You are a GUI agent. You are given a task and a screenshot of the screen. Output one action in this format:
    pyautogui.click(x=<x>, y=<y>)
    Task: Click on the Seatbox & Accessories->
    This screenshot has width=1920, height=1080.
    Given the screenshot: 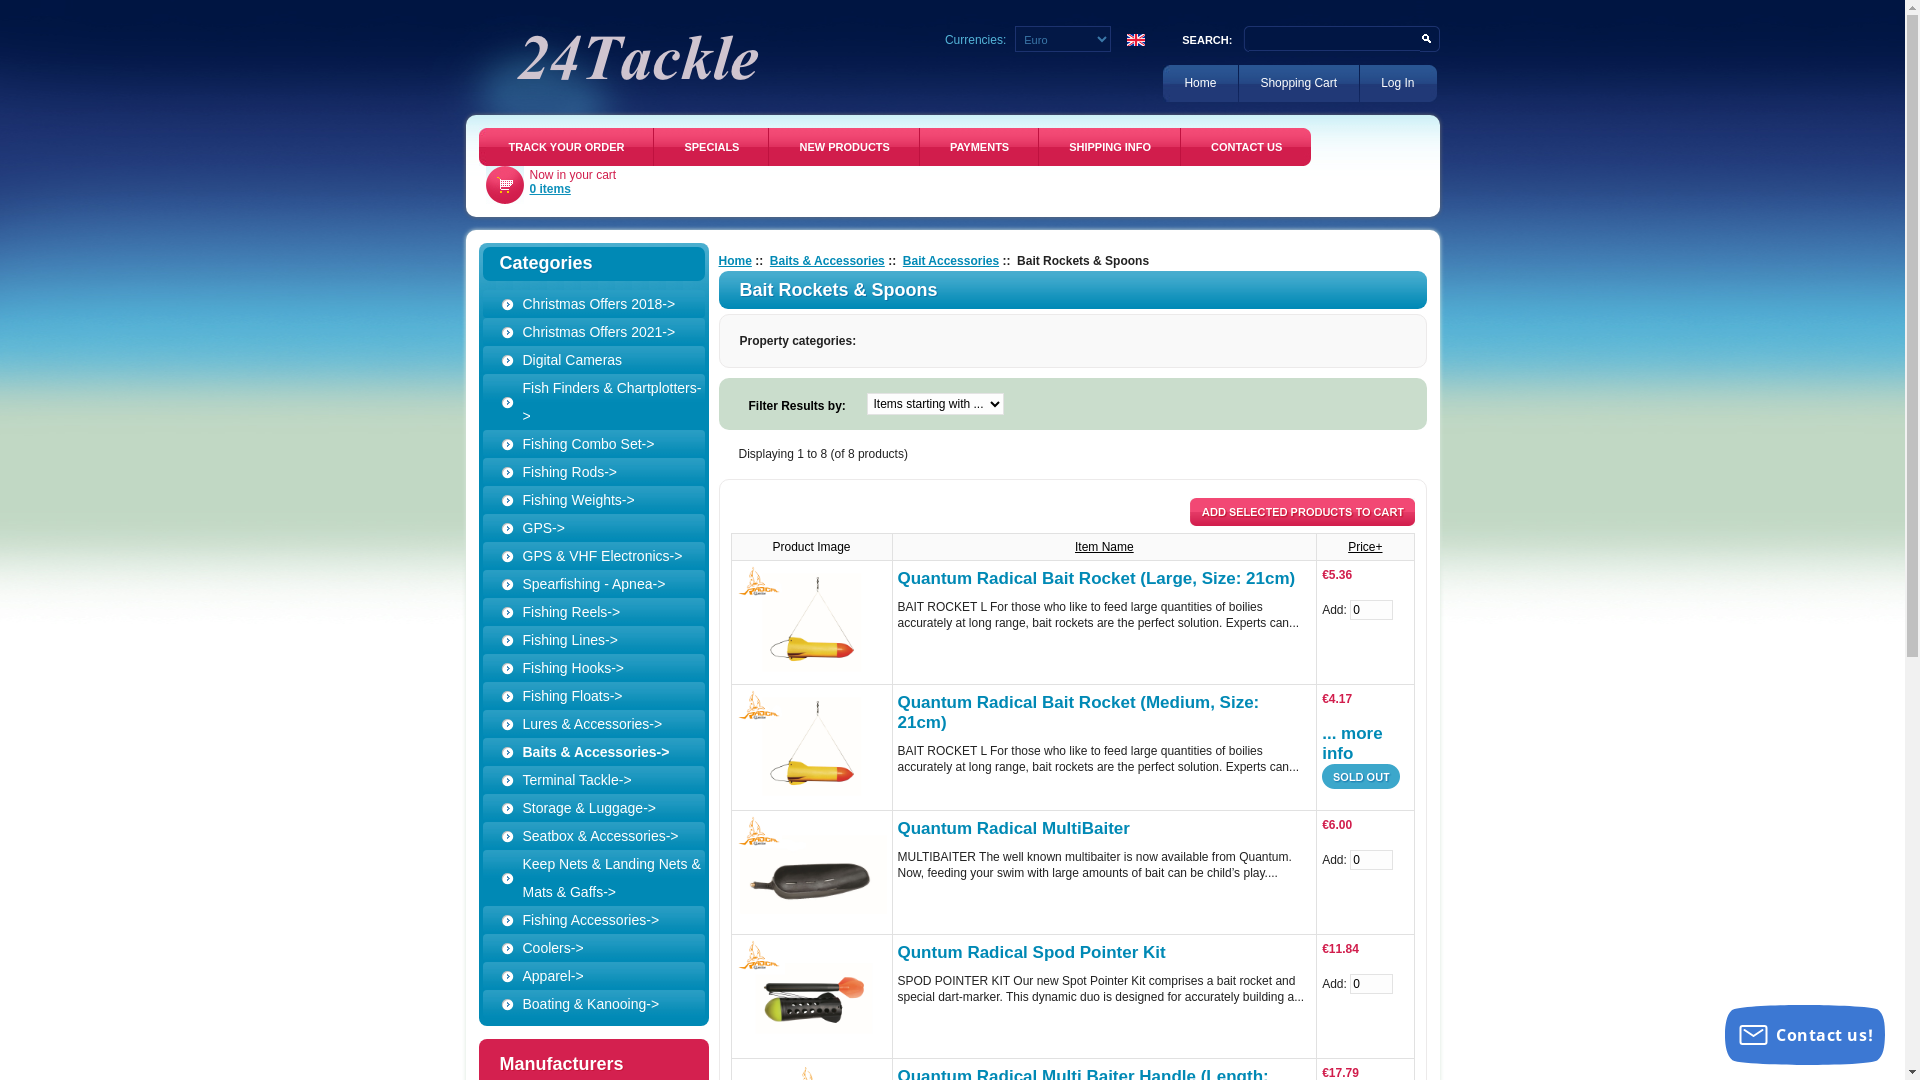 What is the action you would take?
    pyautogui.click(x=602, y=836)
    